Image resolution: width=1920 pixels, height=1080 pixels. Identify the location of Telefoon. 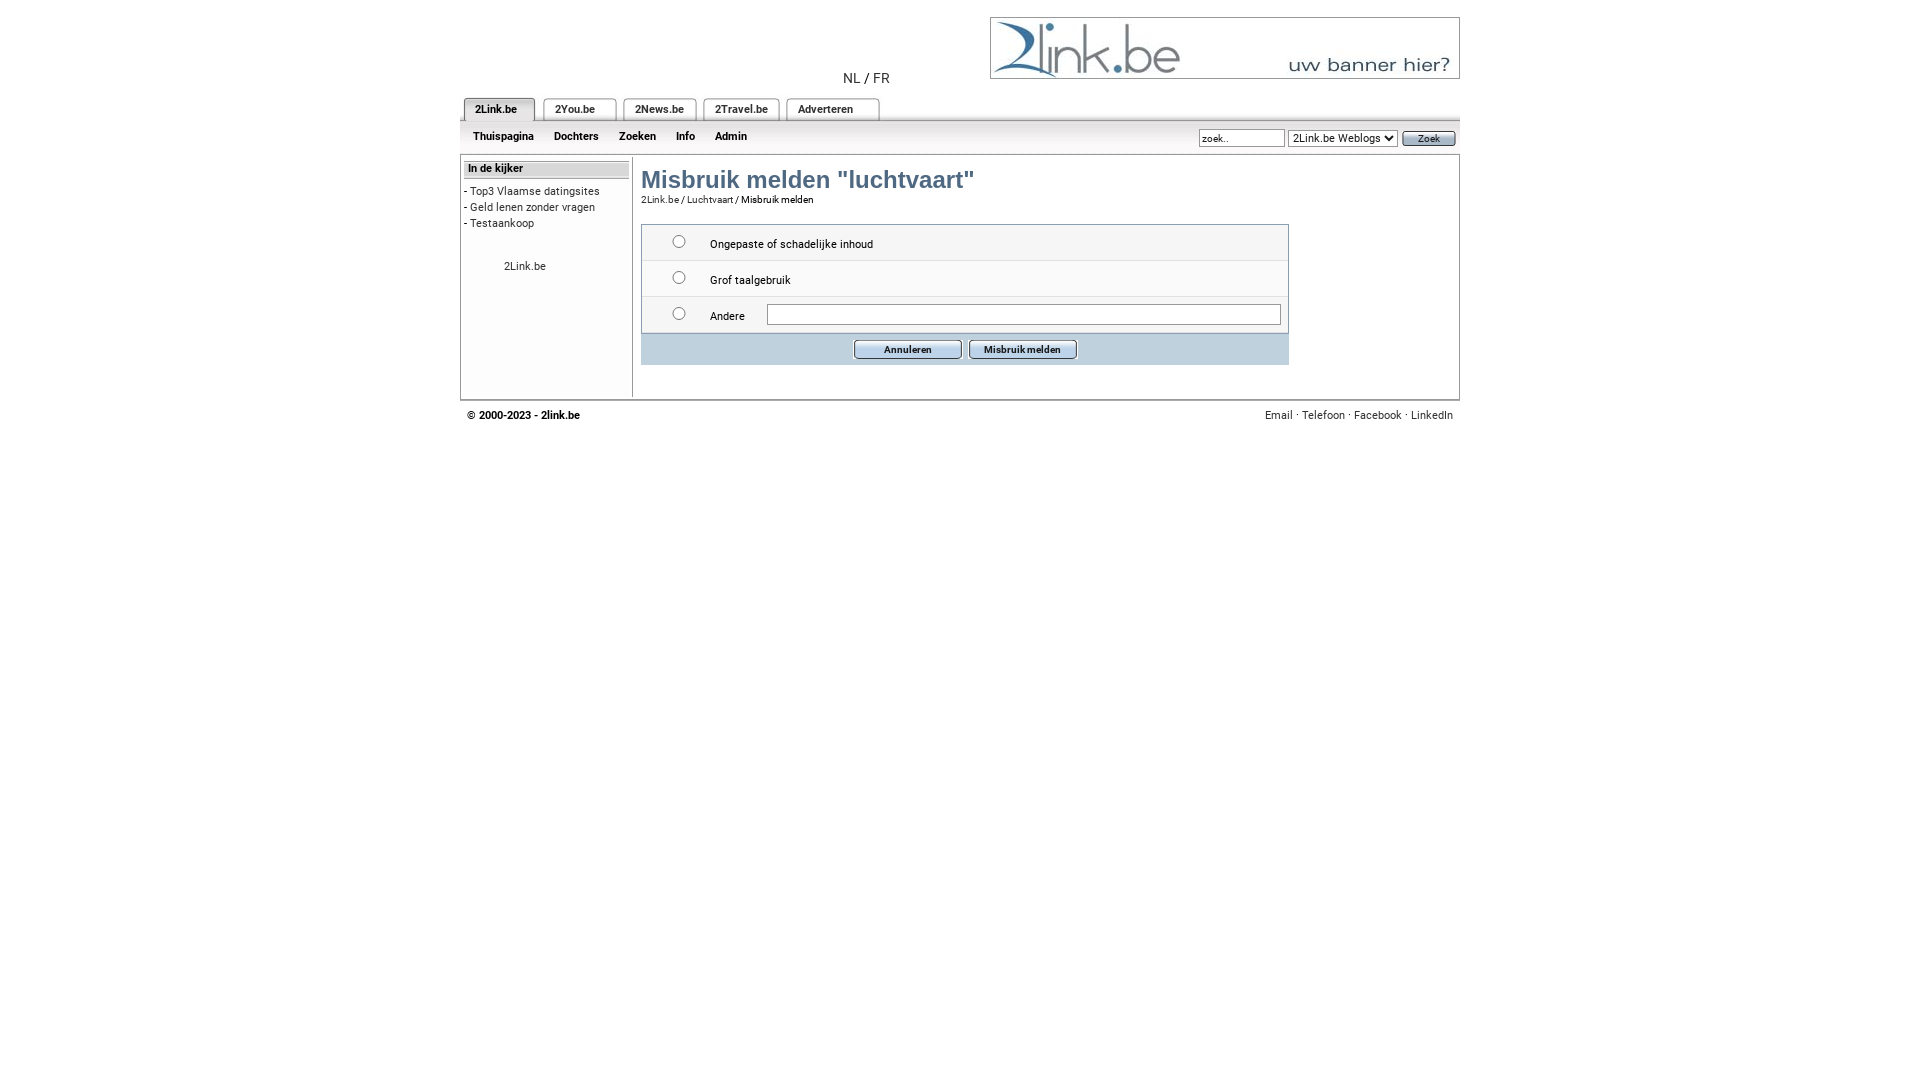
(1324, 416).